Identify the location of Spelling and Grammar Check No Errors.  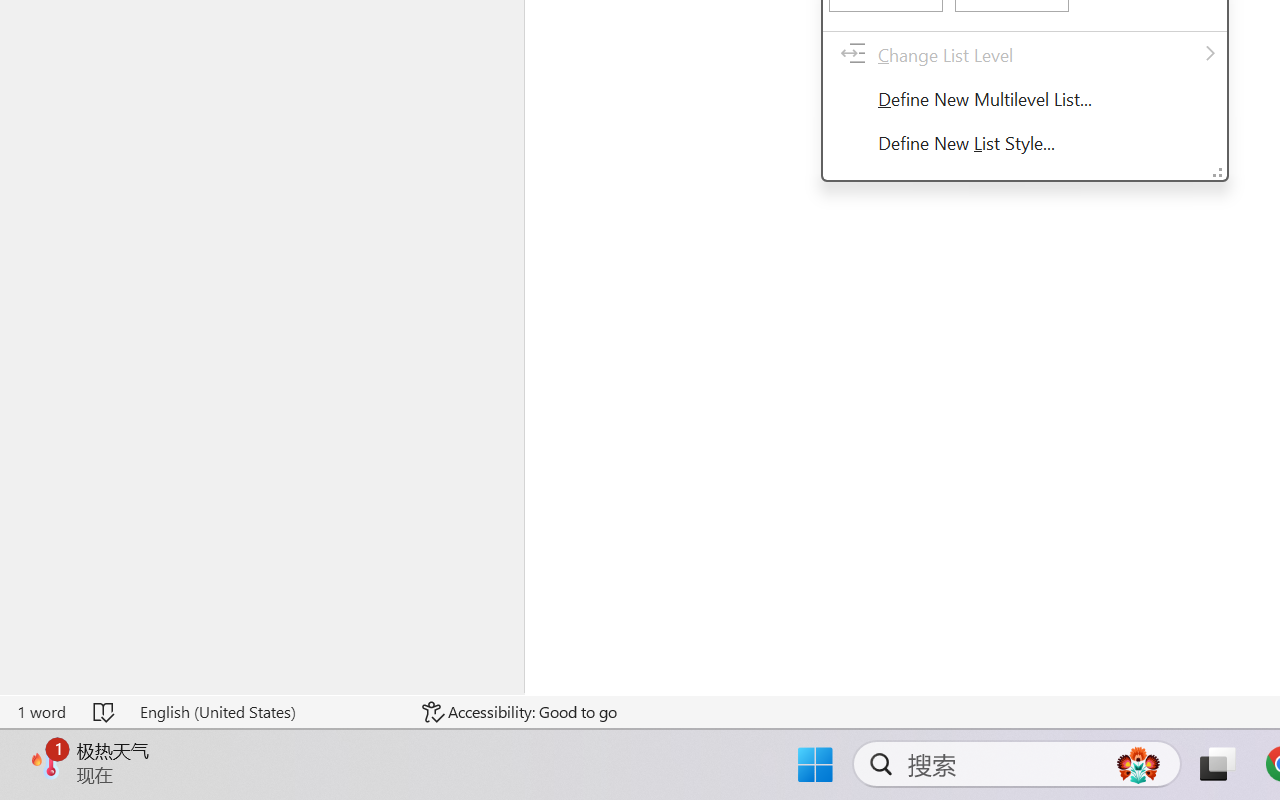
(105, 712).